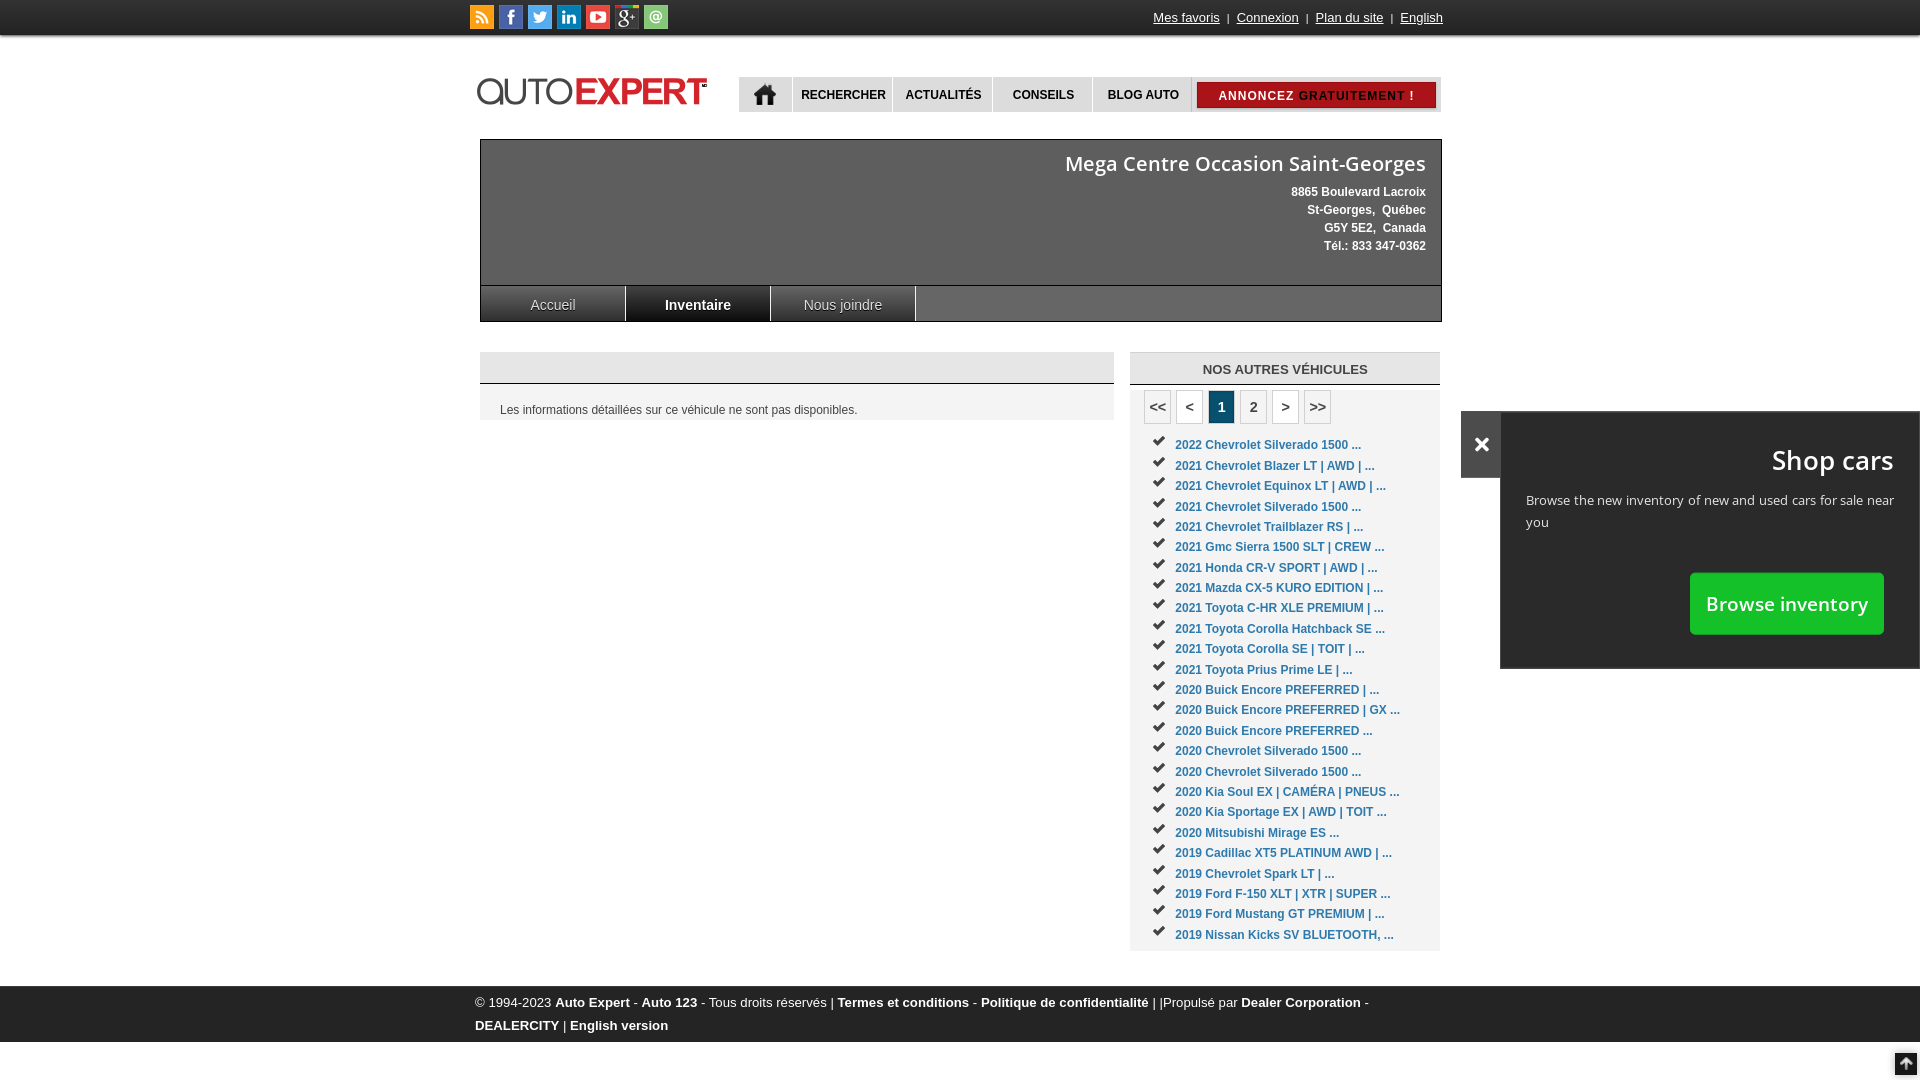 The width and height of the screenshot is (1920, 1080). Describe the element at coordinates (1284, 935) in the screenshot. I see `2019 Nissan Kicks SV BLUETOOTH, ...` at that location.